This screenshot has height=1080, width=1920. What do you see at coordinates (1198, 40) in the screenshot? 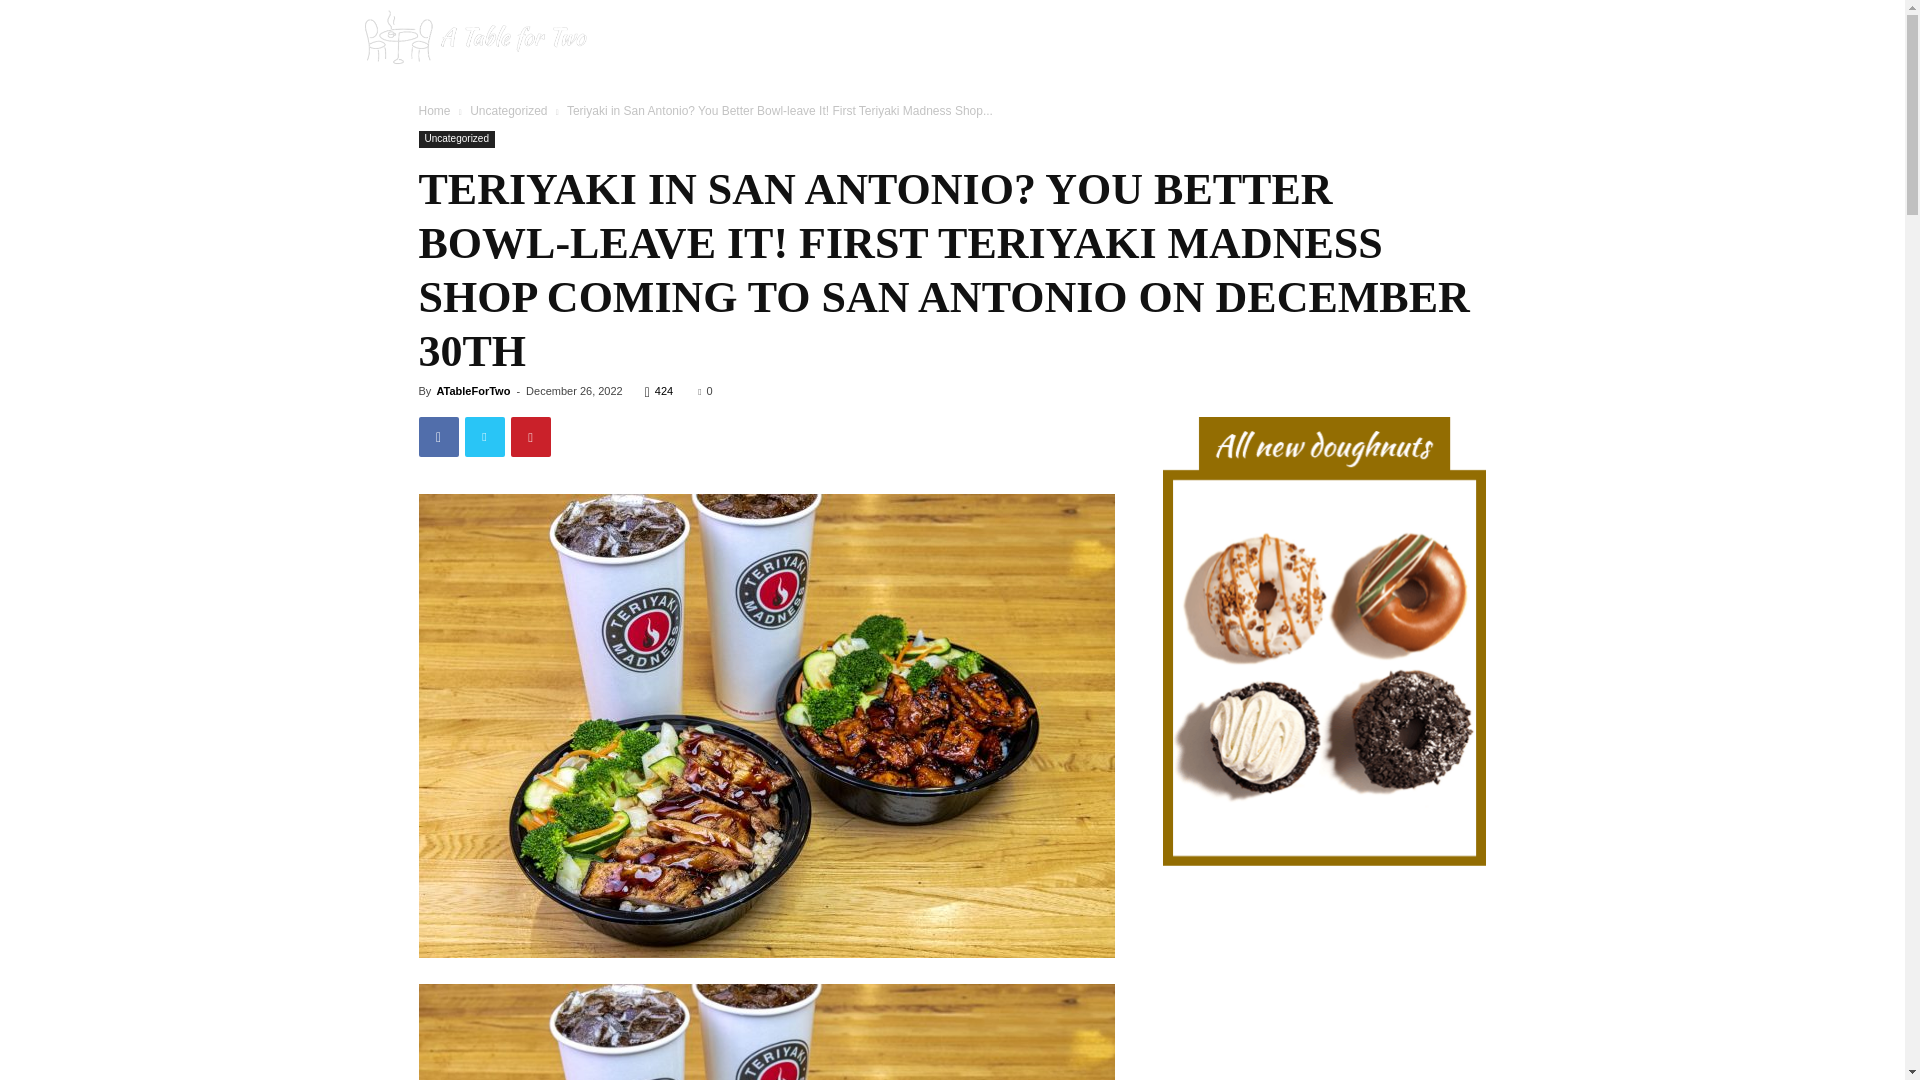
I see `HOME` at bounding box center [1198, 40].